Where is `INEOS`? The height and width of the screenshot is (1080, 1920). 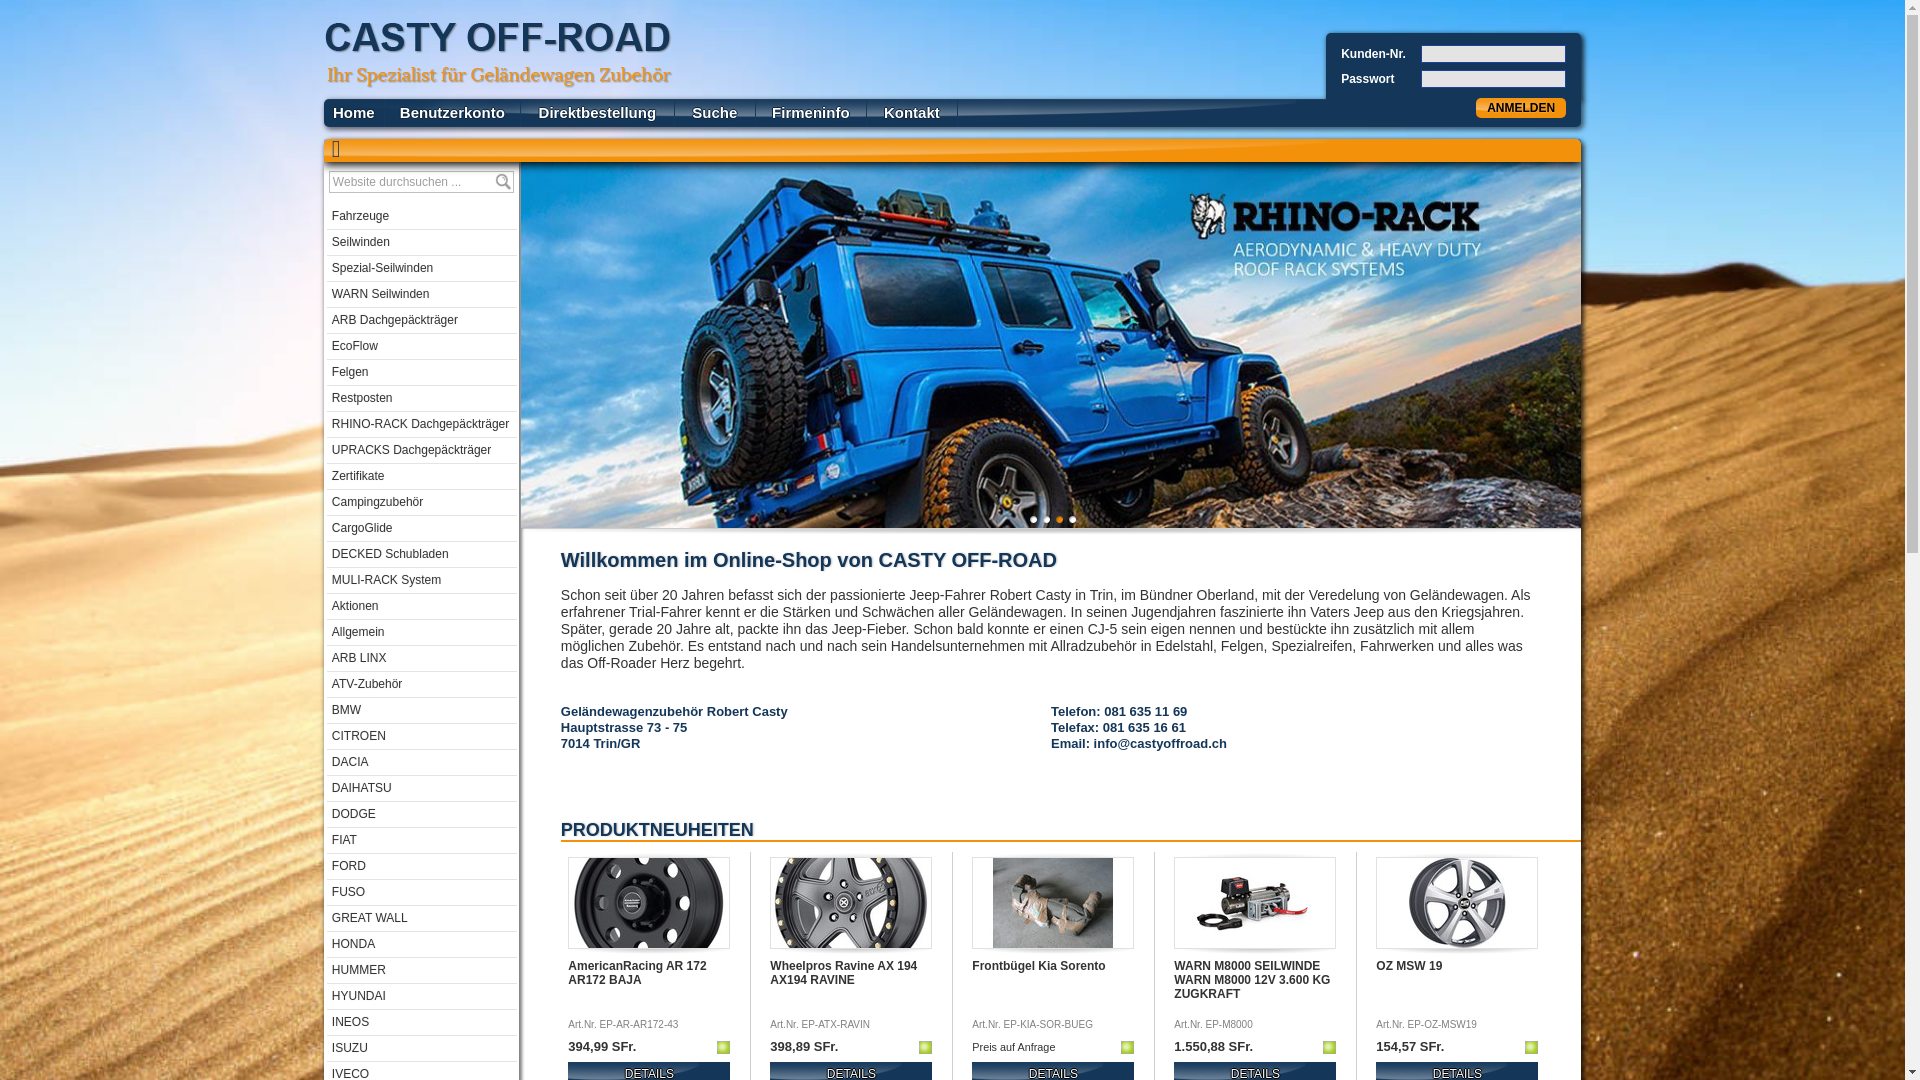
INEOS is located at coordinates (422, 1023).